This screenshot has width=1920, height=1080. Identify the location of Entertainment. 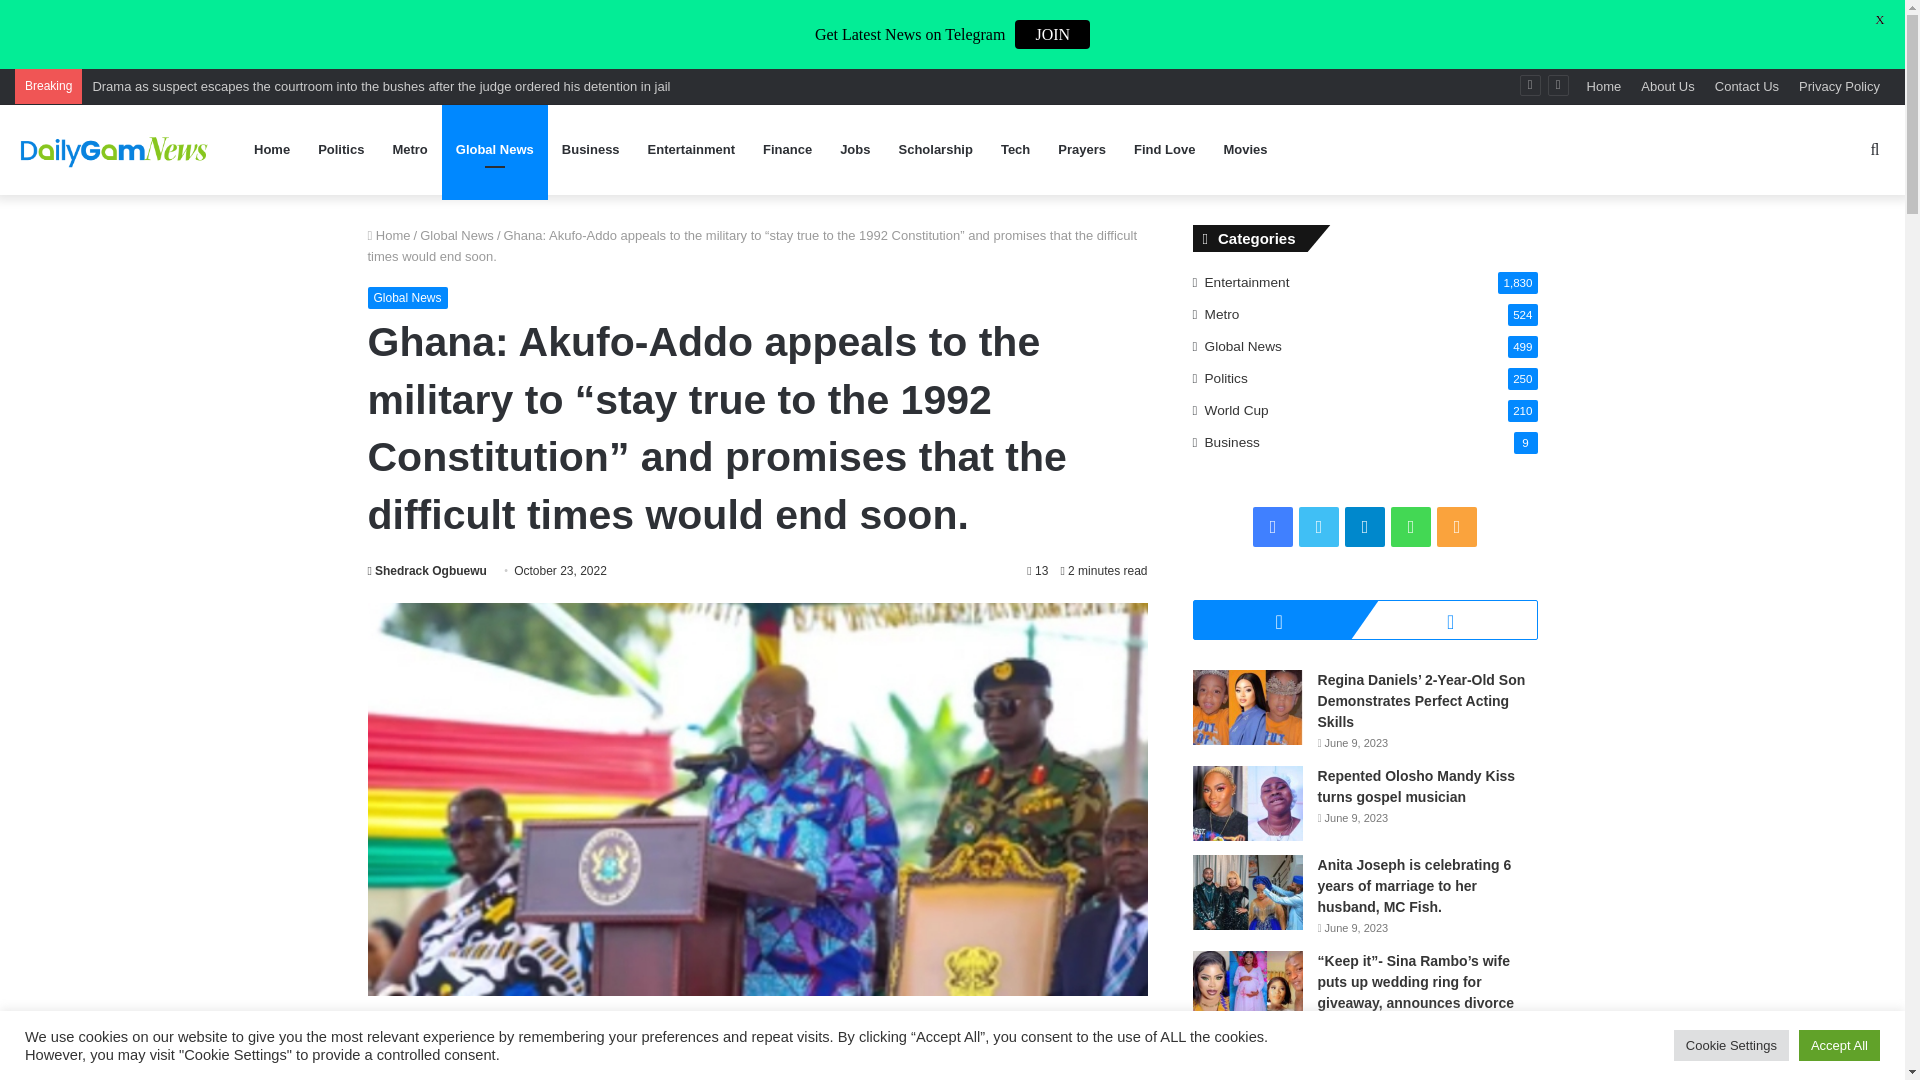
(690, 150).